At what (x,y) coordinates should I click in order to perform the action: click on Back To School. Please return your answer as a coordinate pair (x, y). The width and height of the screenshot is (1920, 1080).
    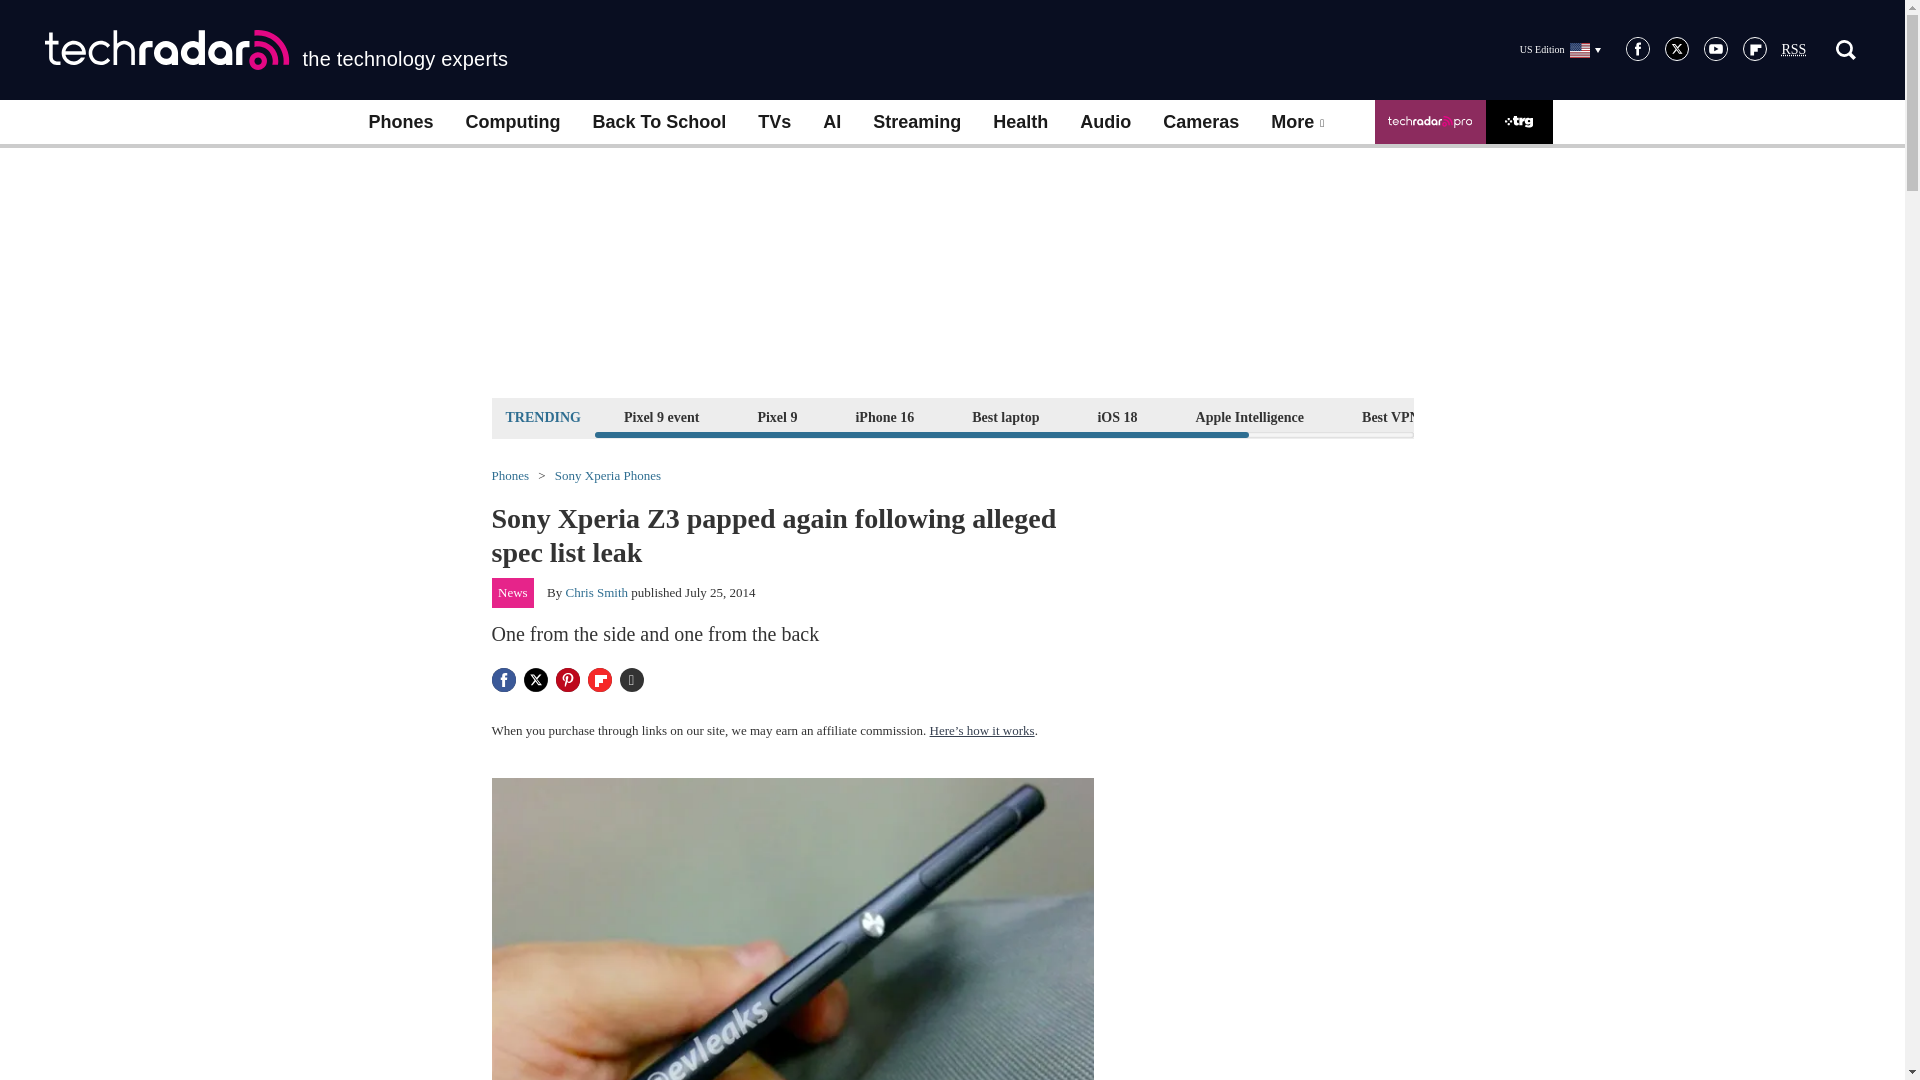
    Looking at the image, I should click on (658, 122).